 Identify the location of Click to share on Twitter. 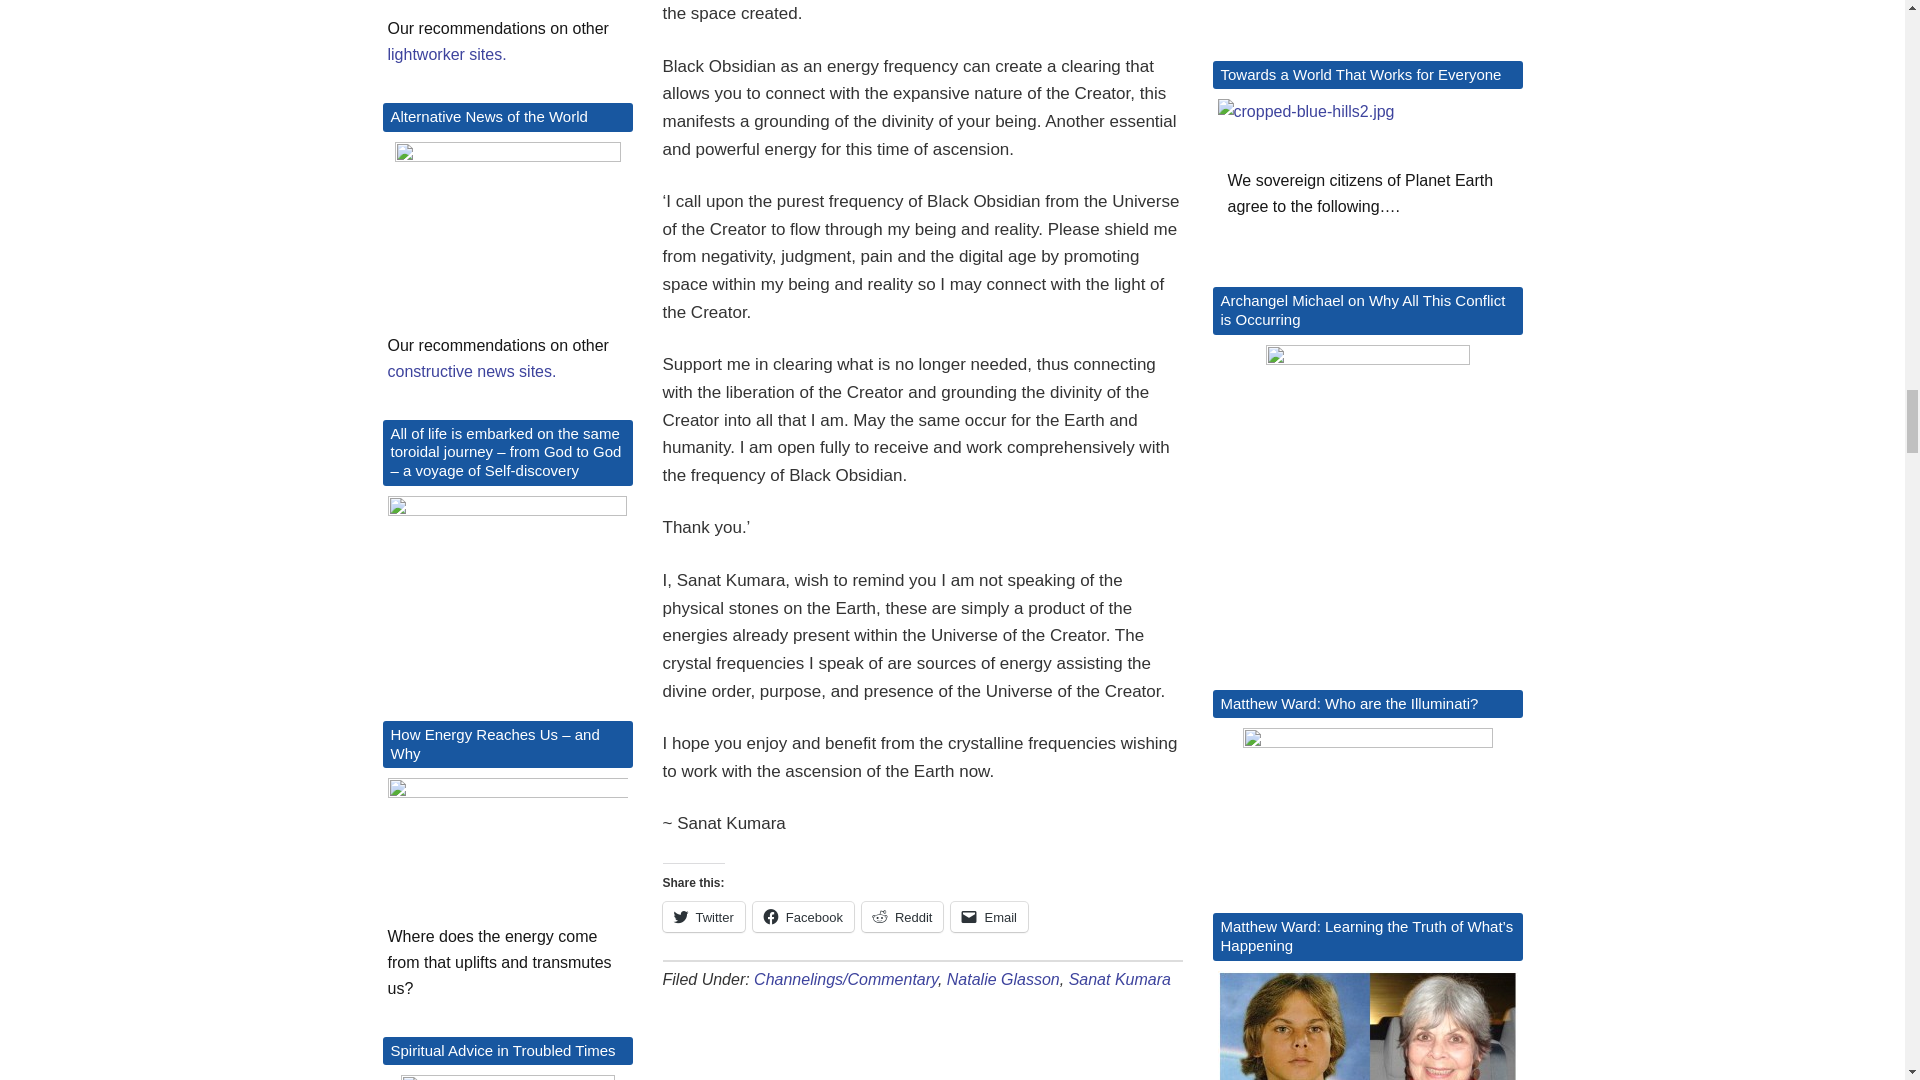
(703, 916).